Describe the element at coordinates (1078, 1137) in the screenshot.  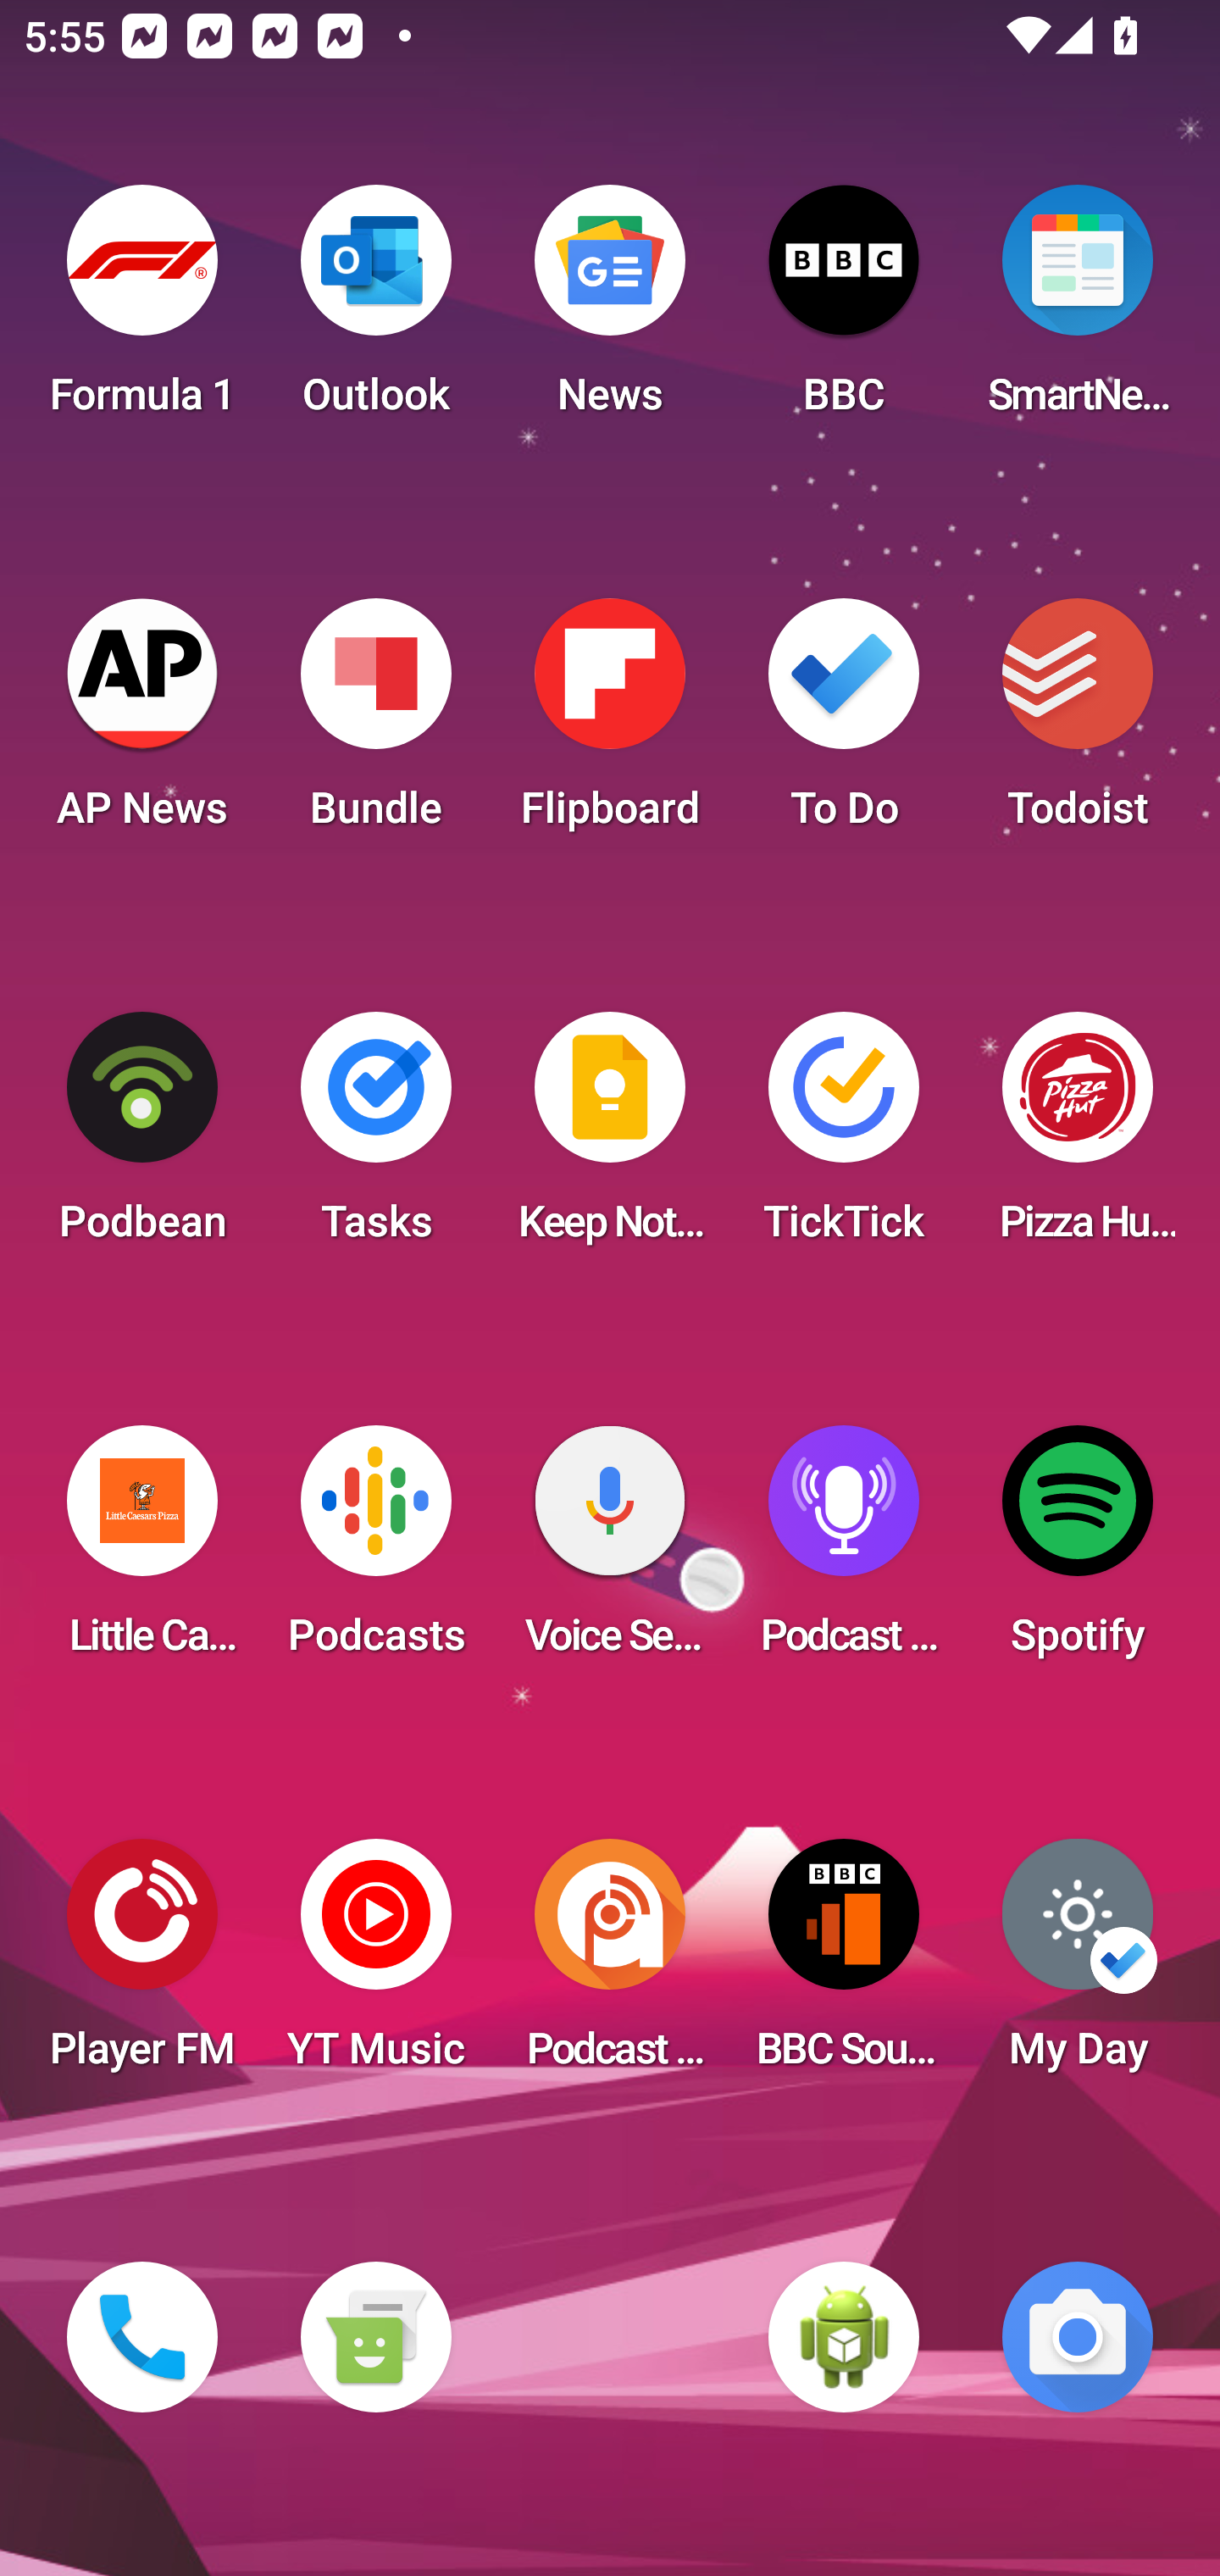
I see `Pizza Hut HK & Macau` at that location.